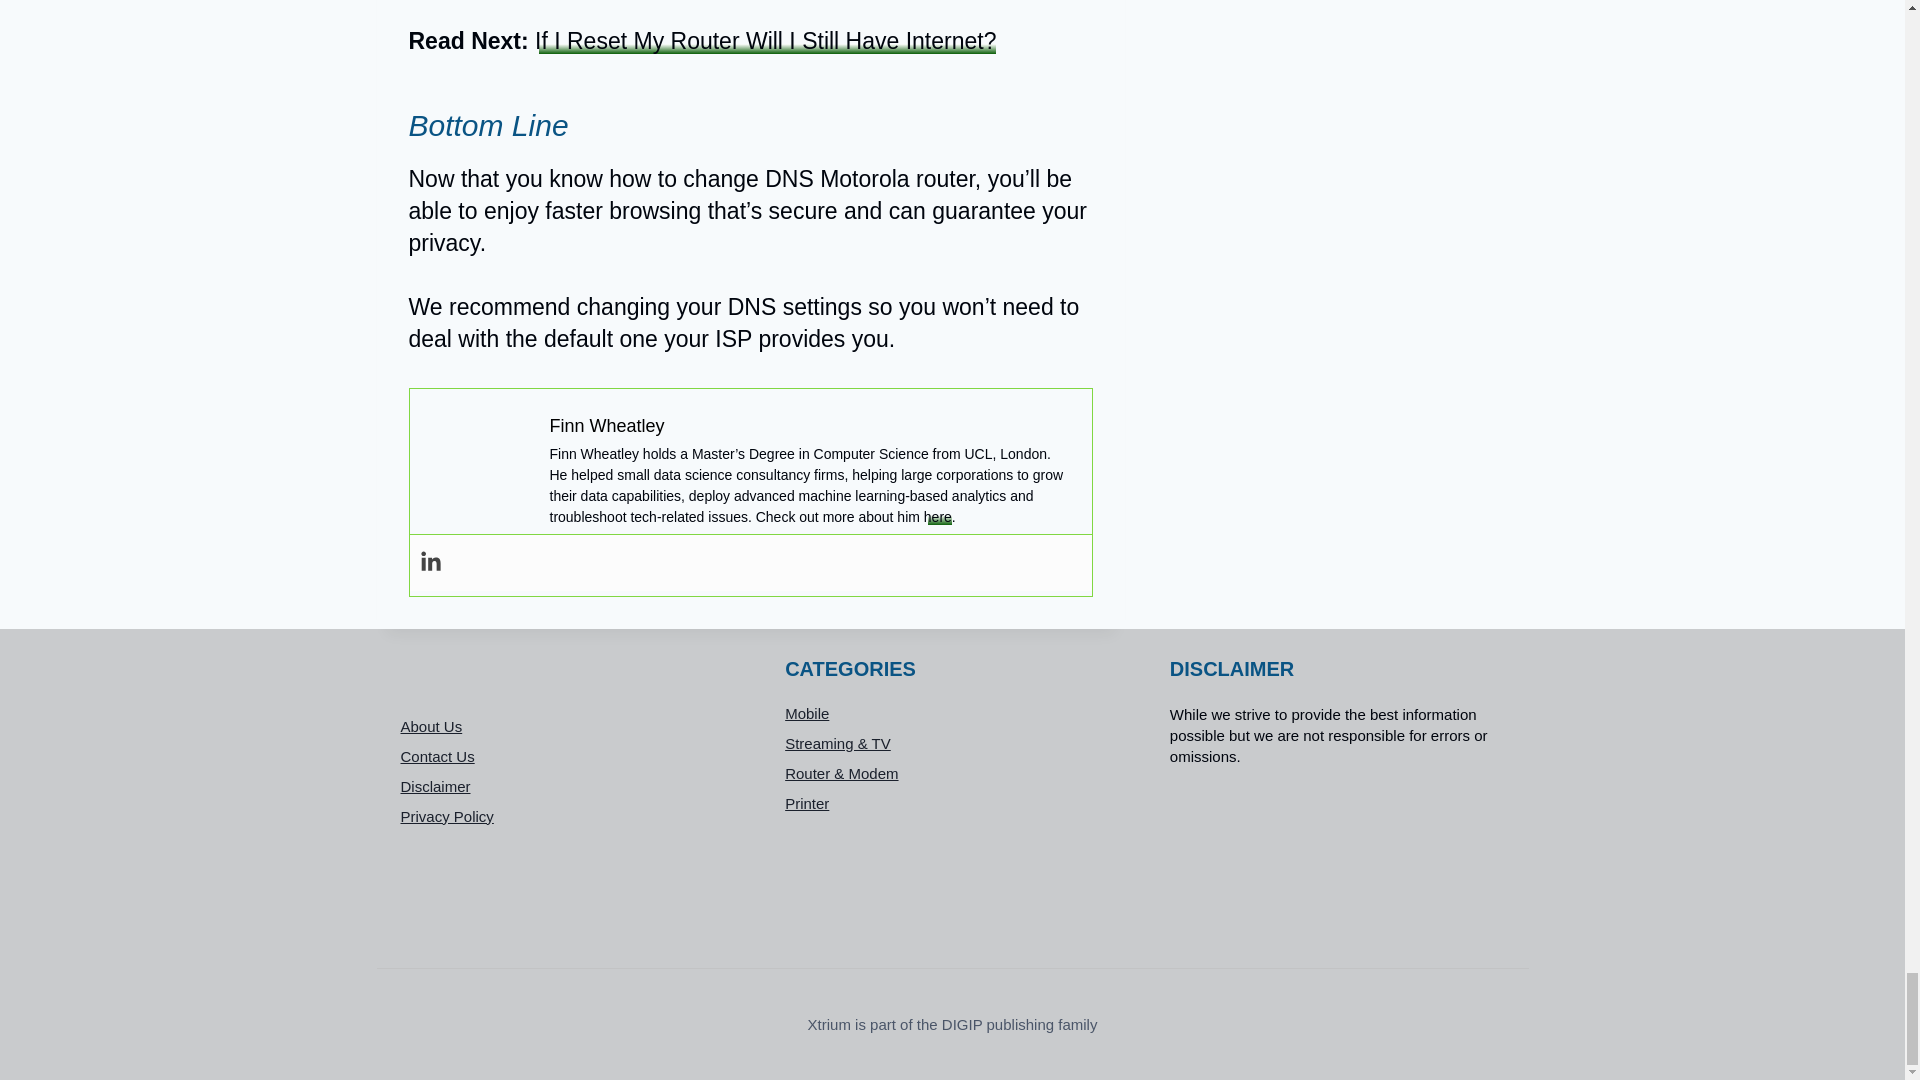 This screenshot has width=1920, height=1080. What do you see at coordinates (567, 756) in the screenshot?
I see `Contact Us` at bounding box center [567, 756].